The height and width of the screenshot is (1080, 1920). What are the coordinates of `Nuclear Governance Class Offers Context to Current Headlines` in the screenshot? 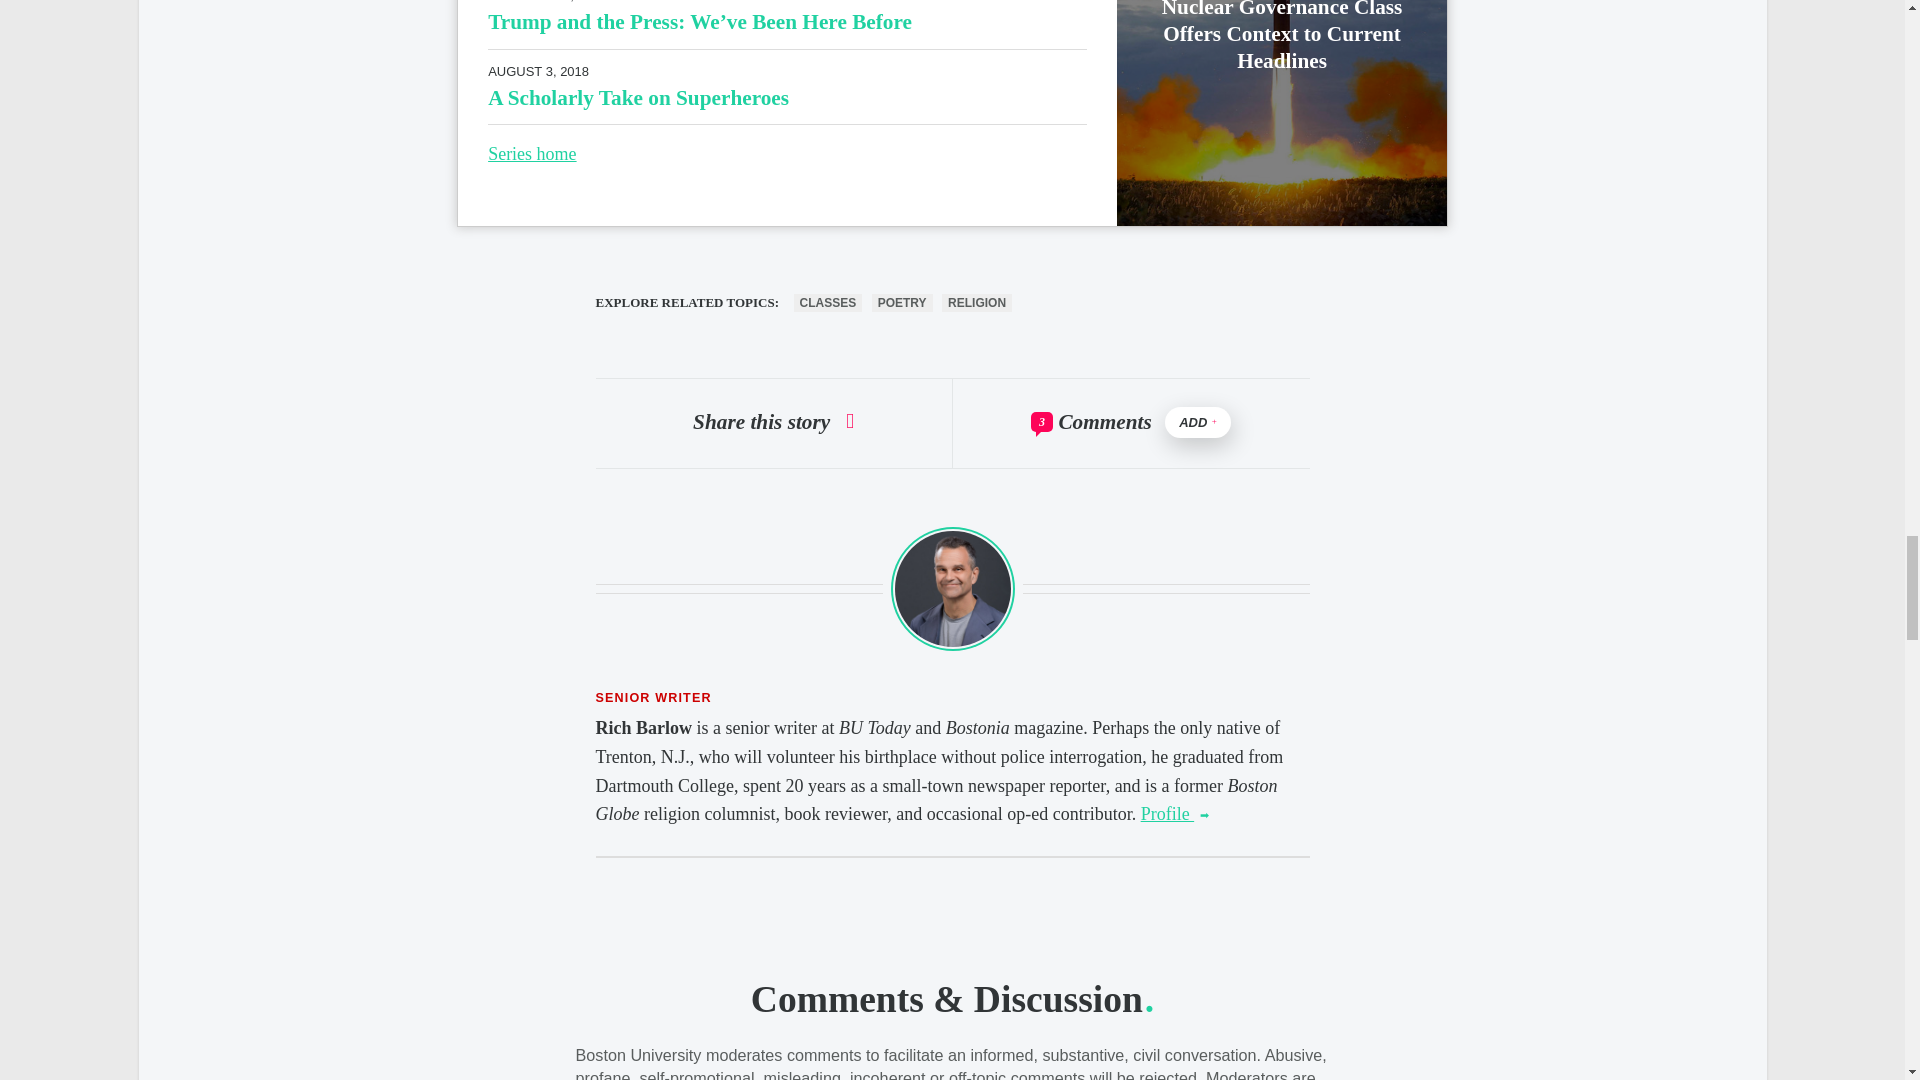 It's located at (1281, 36).